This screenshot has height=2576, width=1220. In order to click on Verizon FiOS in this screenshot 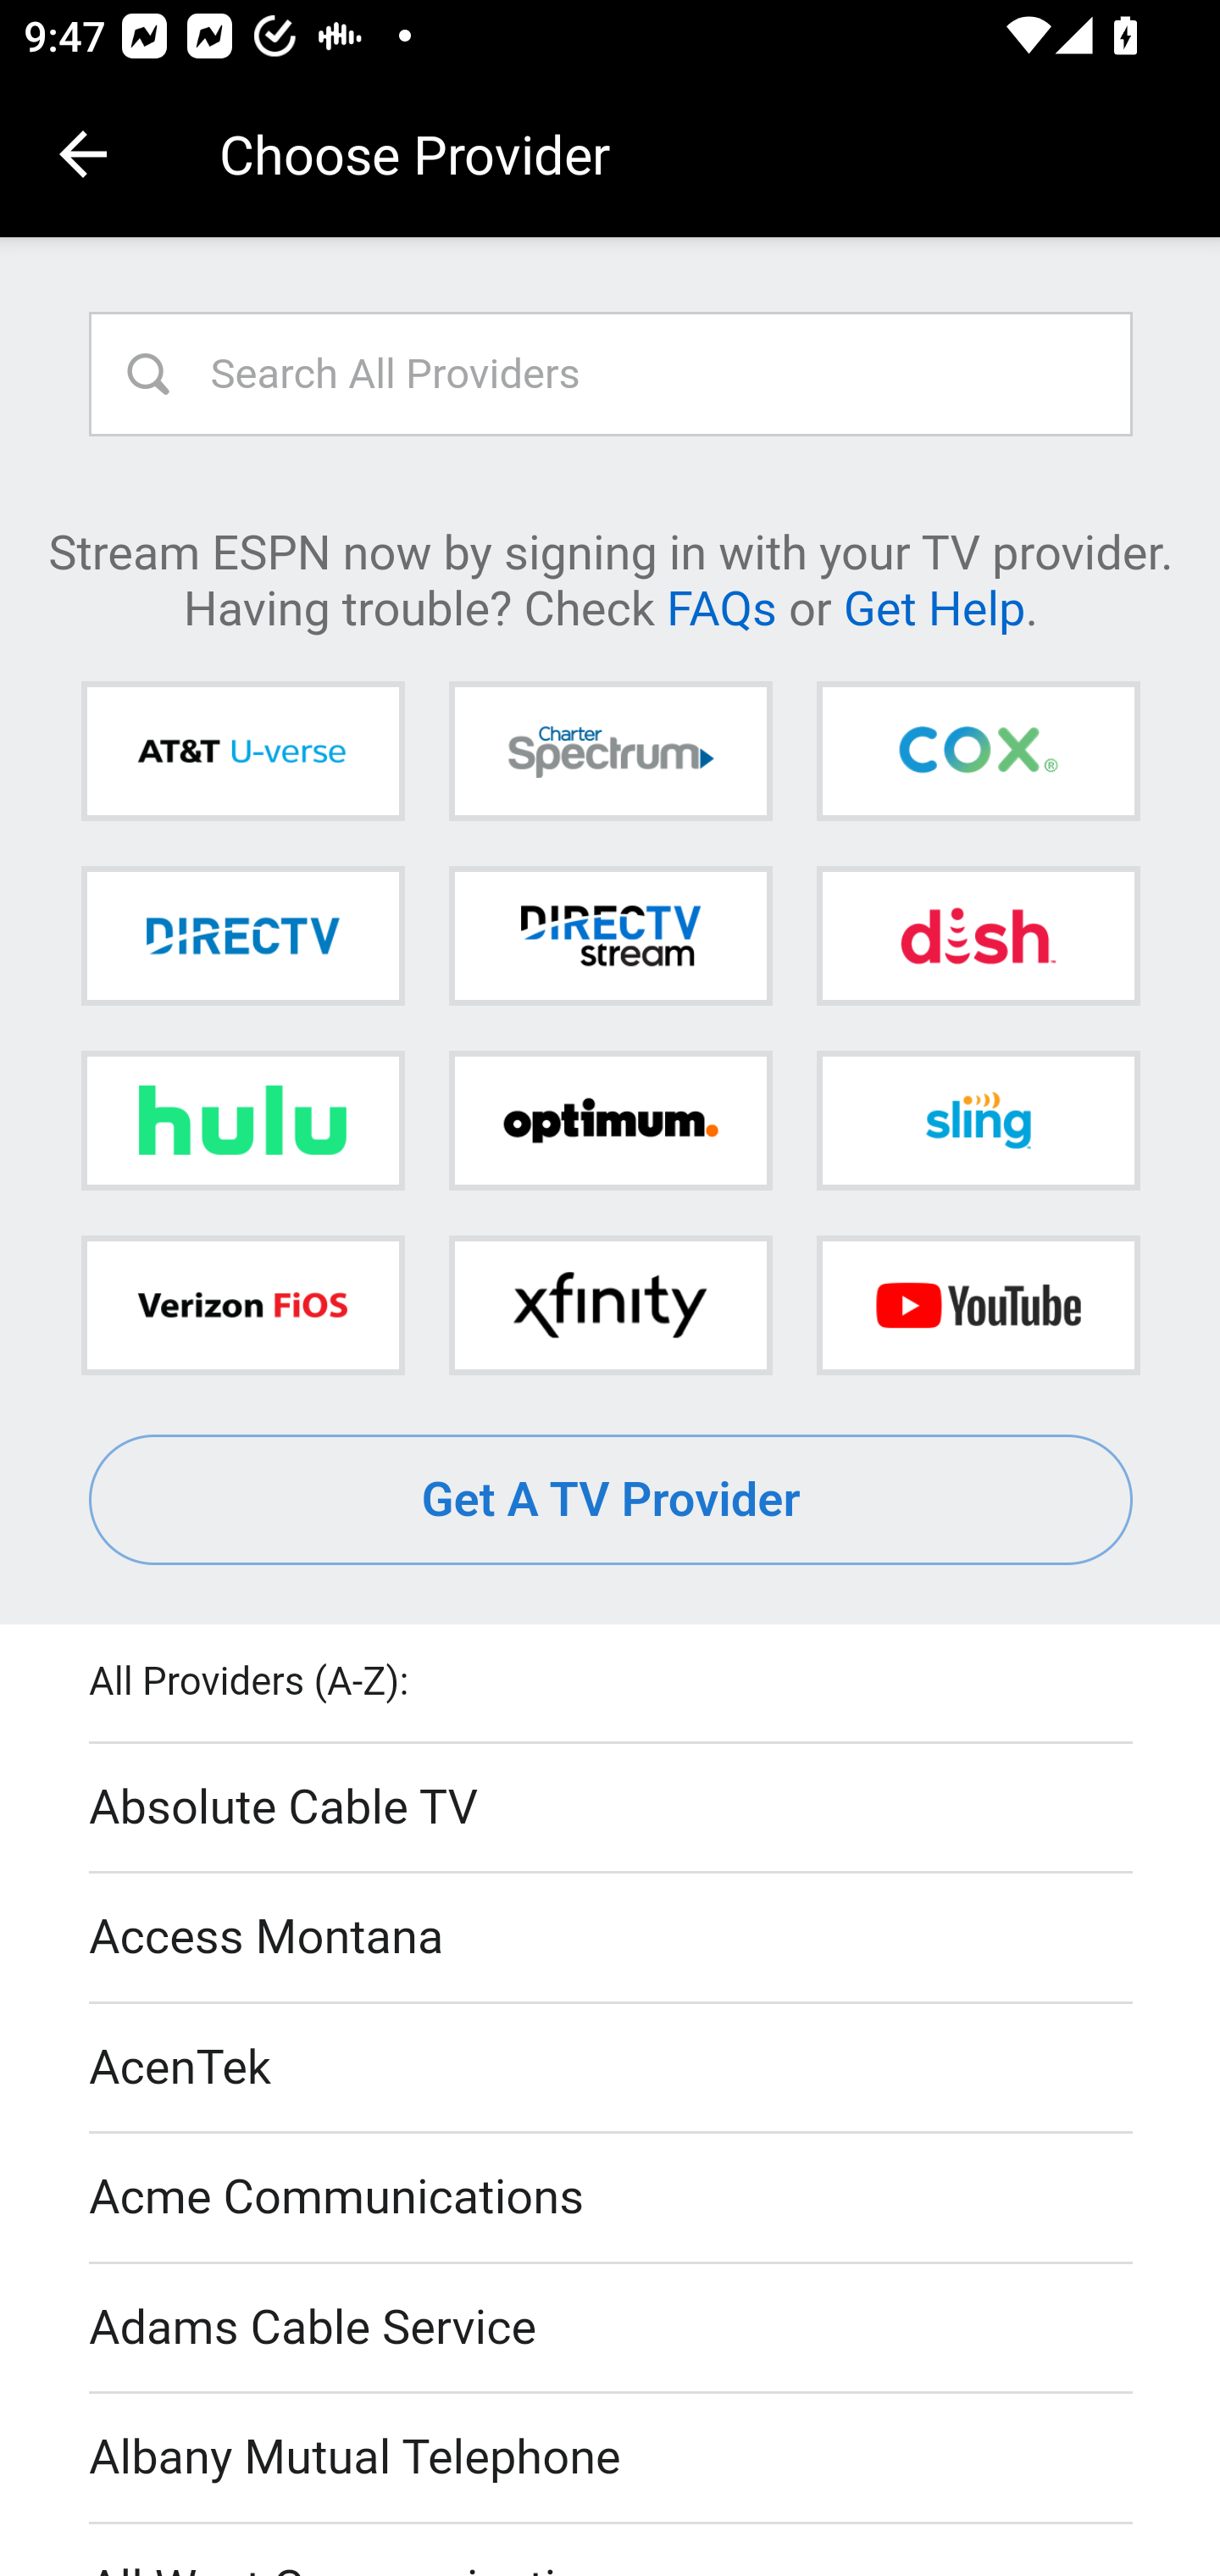, I will do `click(242, 1305)`.